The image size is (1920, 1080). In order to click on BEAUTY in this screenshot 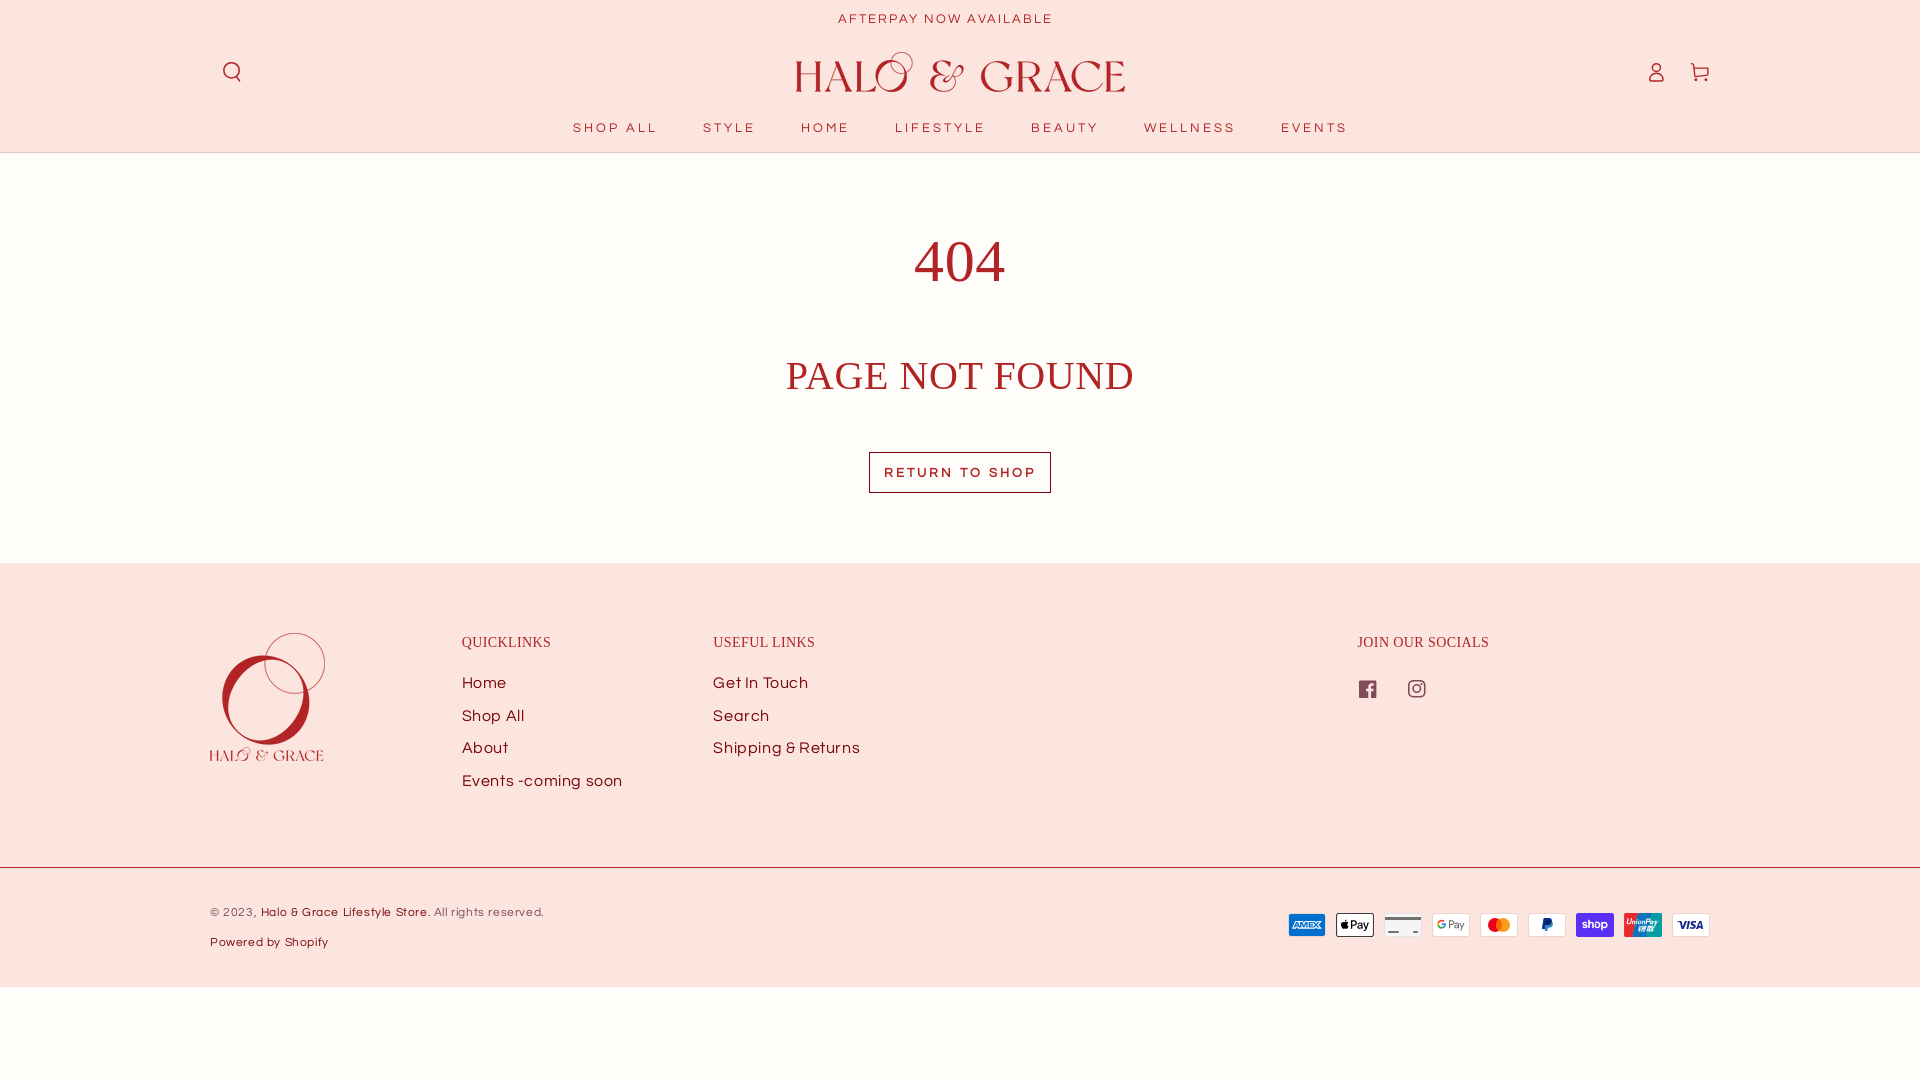, I will do `click(1065, 128)`.